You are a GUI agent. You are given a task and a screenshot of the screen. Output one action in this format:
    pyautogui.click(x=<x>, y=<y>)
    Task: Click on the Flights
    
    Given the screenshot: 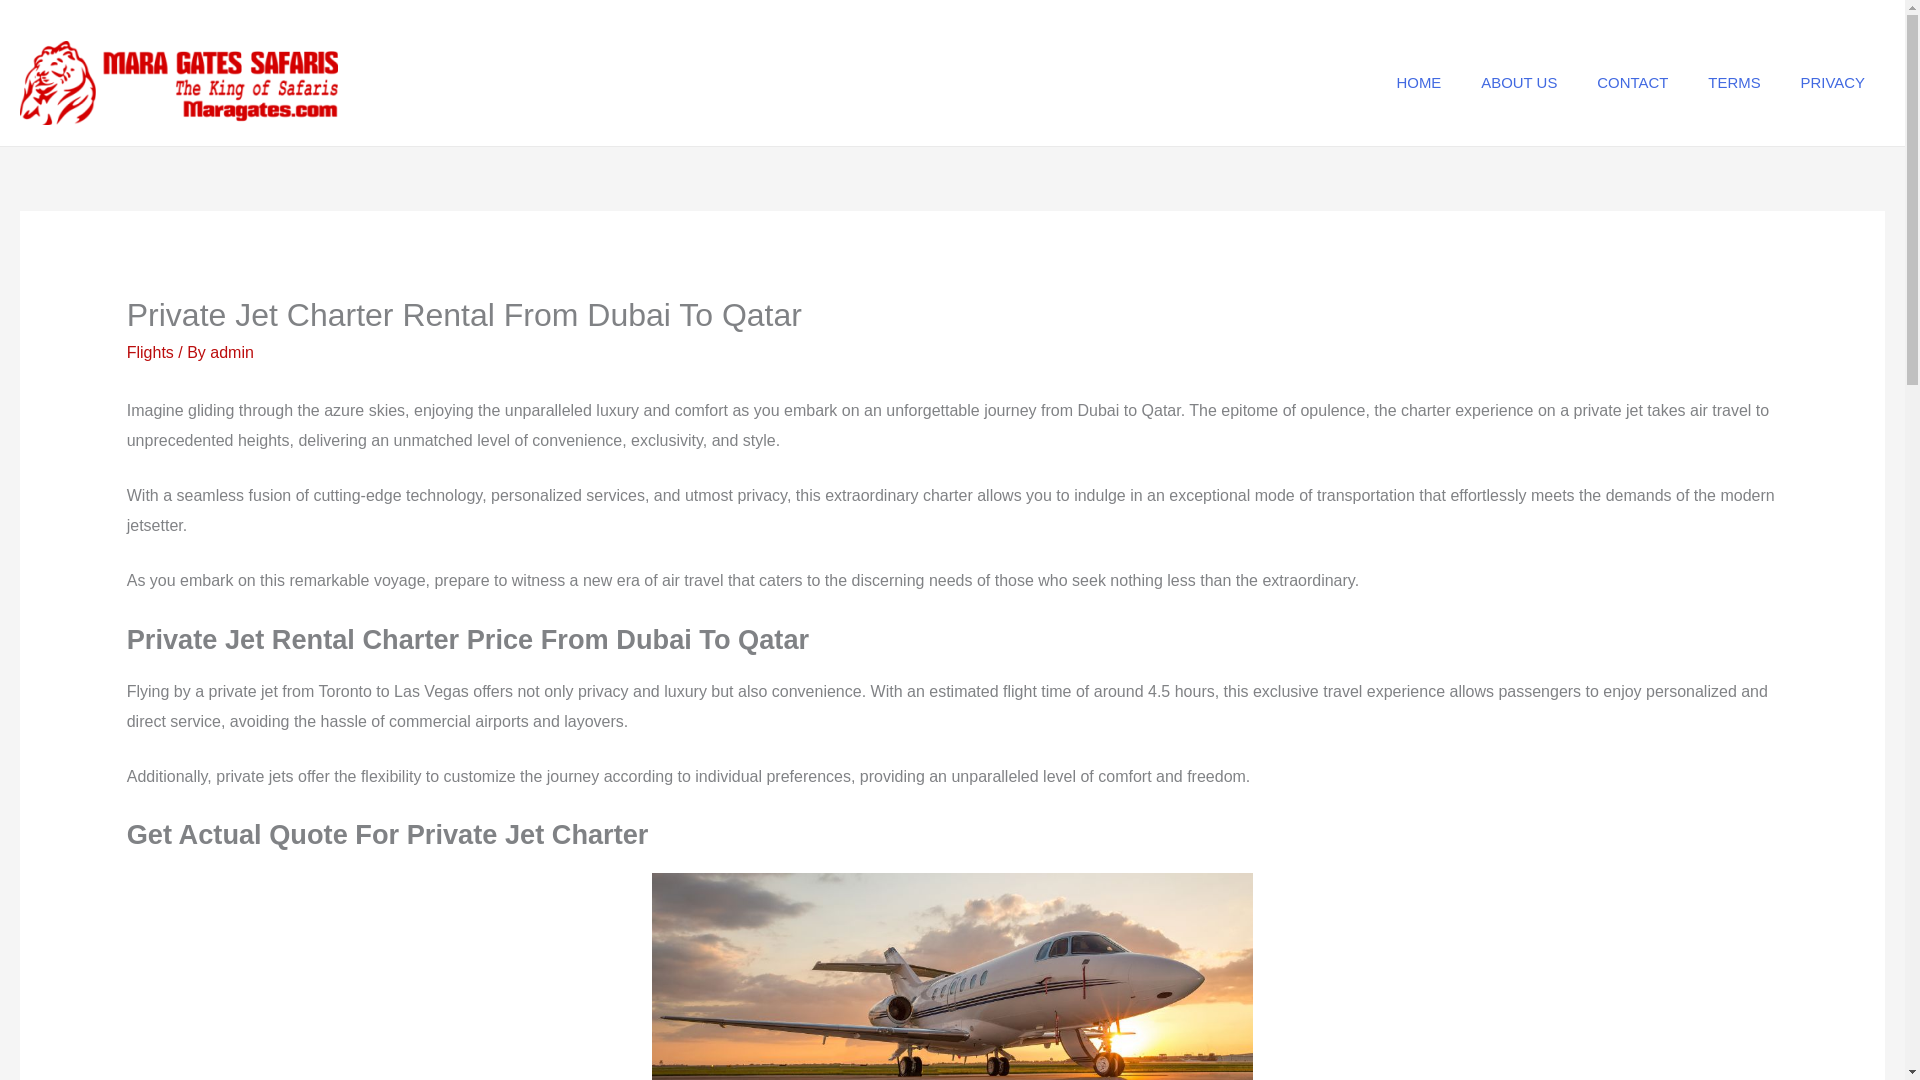 What is the action you would take?
    pyautogui.click(x=150, y=352)
    